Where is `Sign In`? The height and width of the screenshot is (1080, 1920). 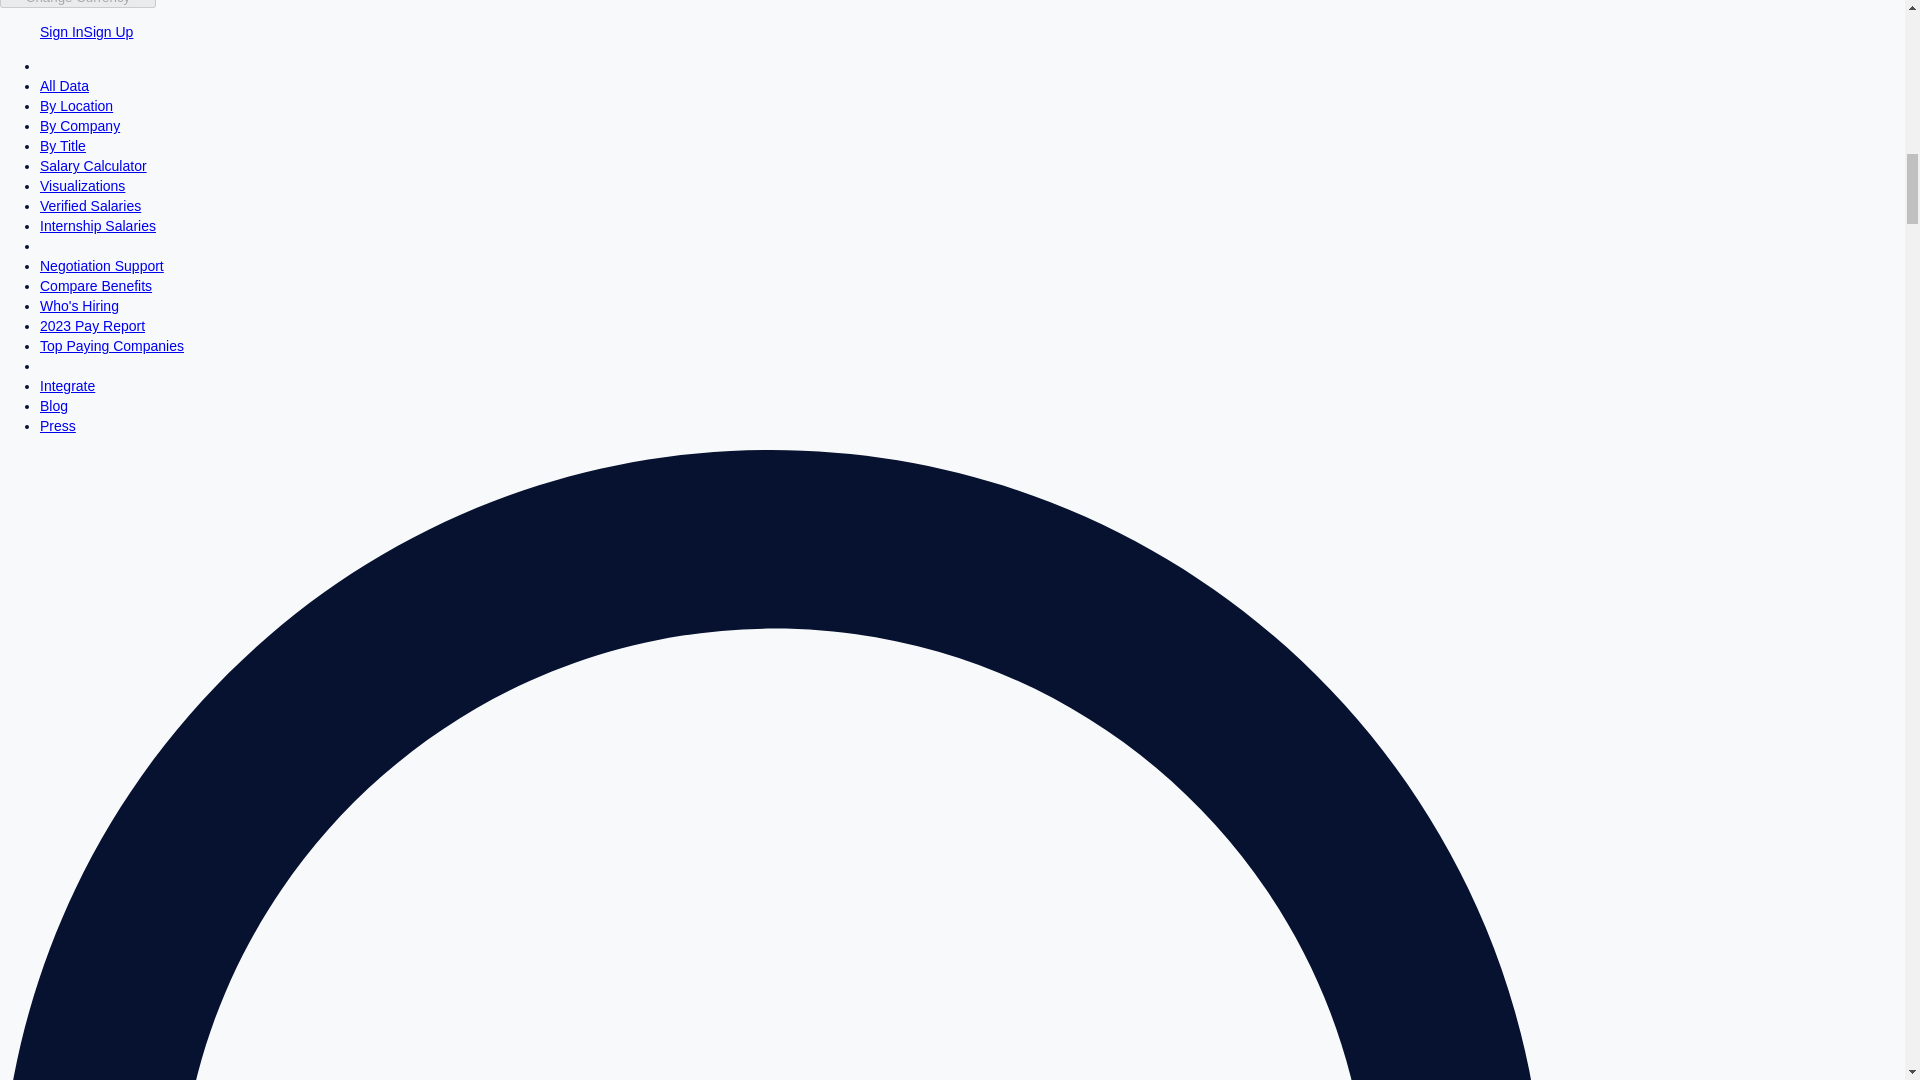
Sign In is located at coordinates (62, 31).